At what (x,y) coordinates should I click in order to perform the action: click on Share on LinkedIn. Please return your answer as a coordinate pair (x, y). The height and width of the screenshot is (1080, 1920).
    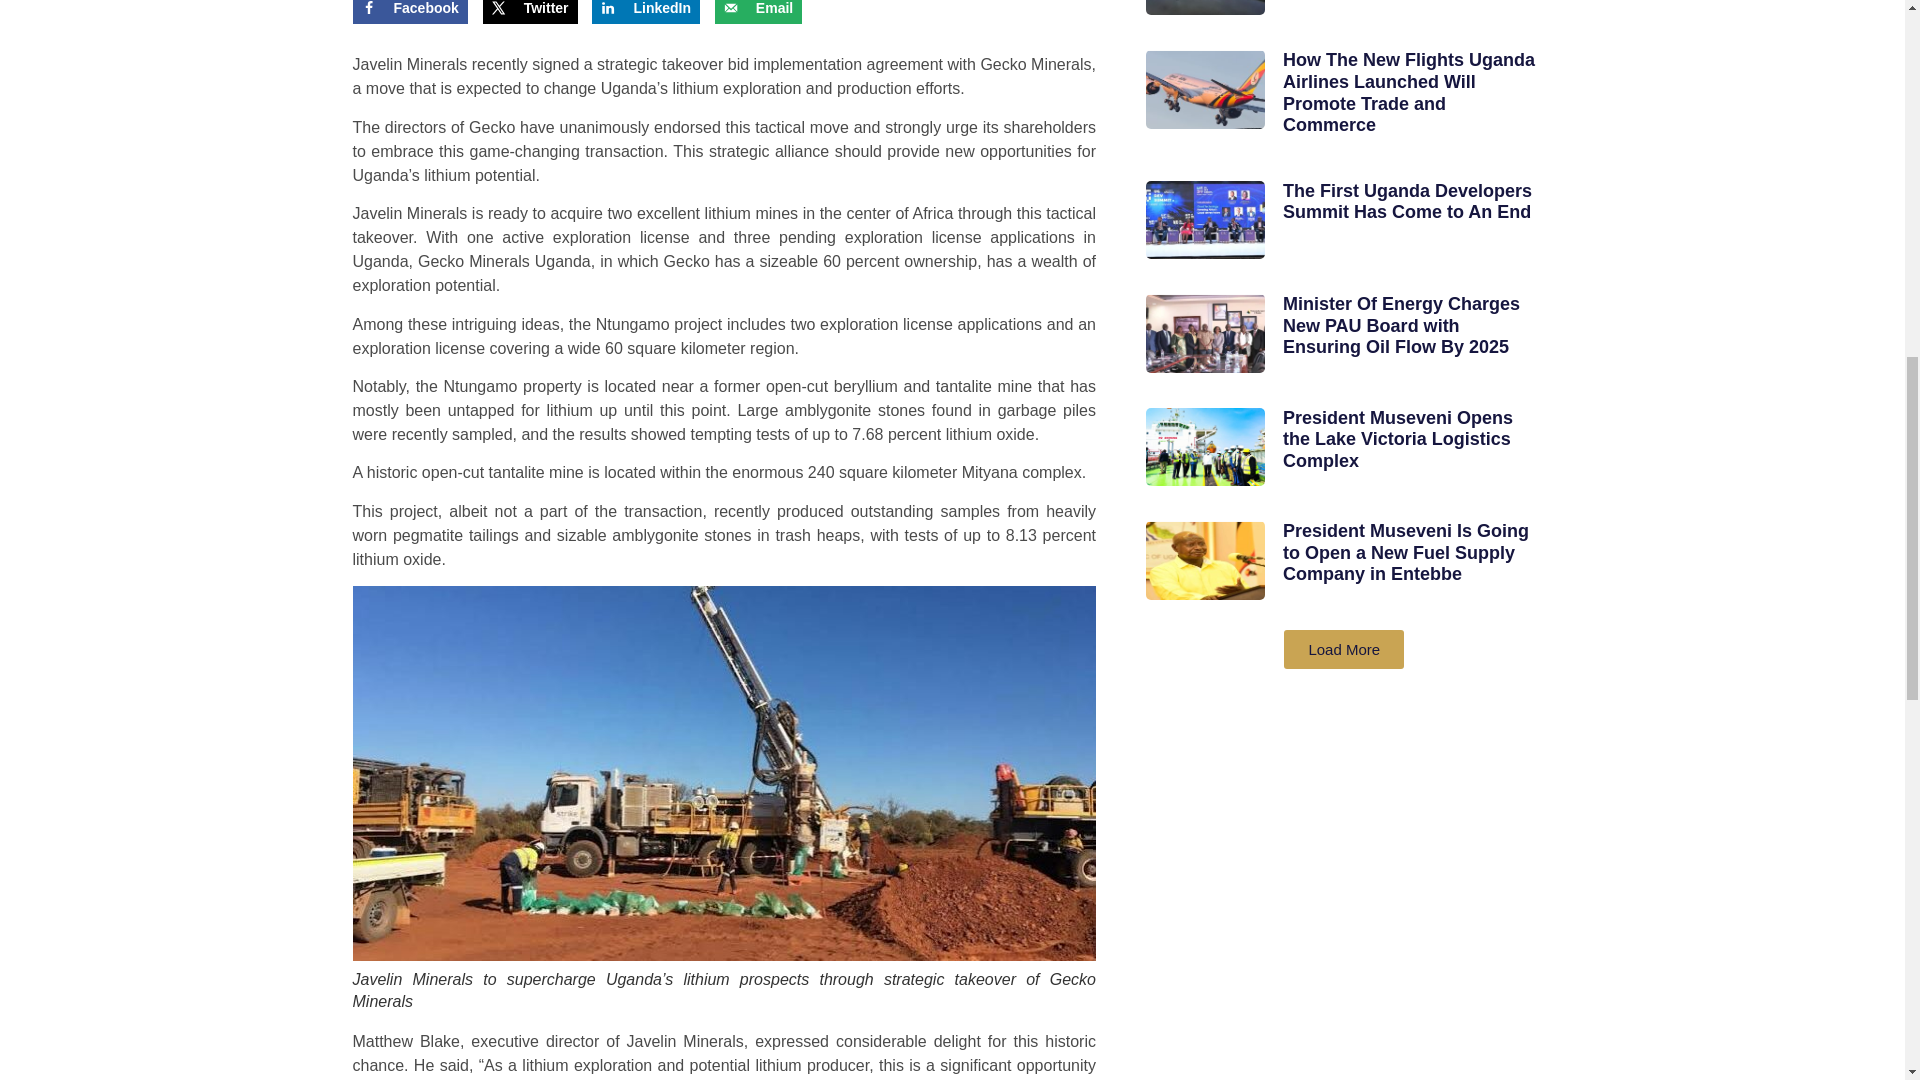
    Looking at the image, I should click on (646, 12).